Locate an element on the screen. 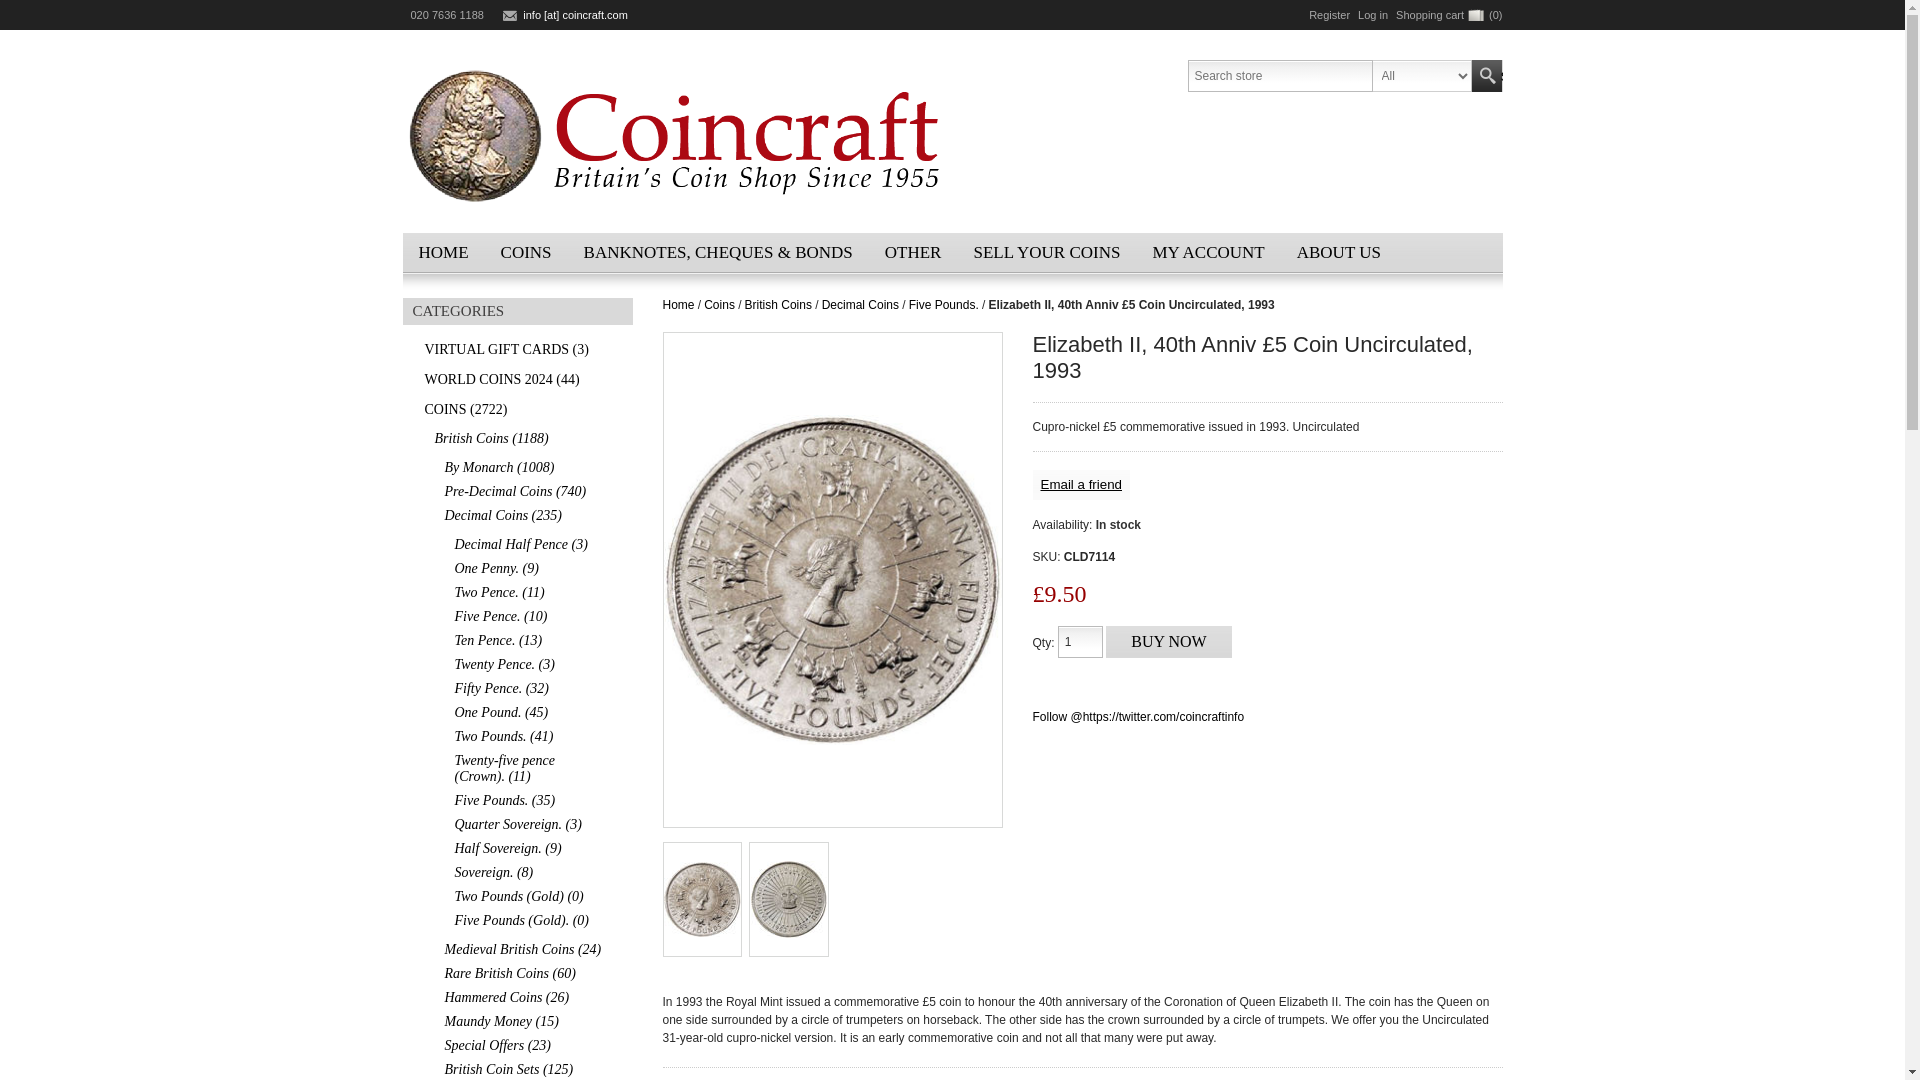 The image size is (1920, 1080). COINS is located at coordinates (526, 253).